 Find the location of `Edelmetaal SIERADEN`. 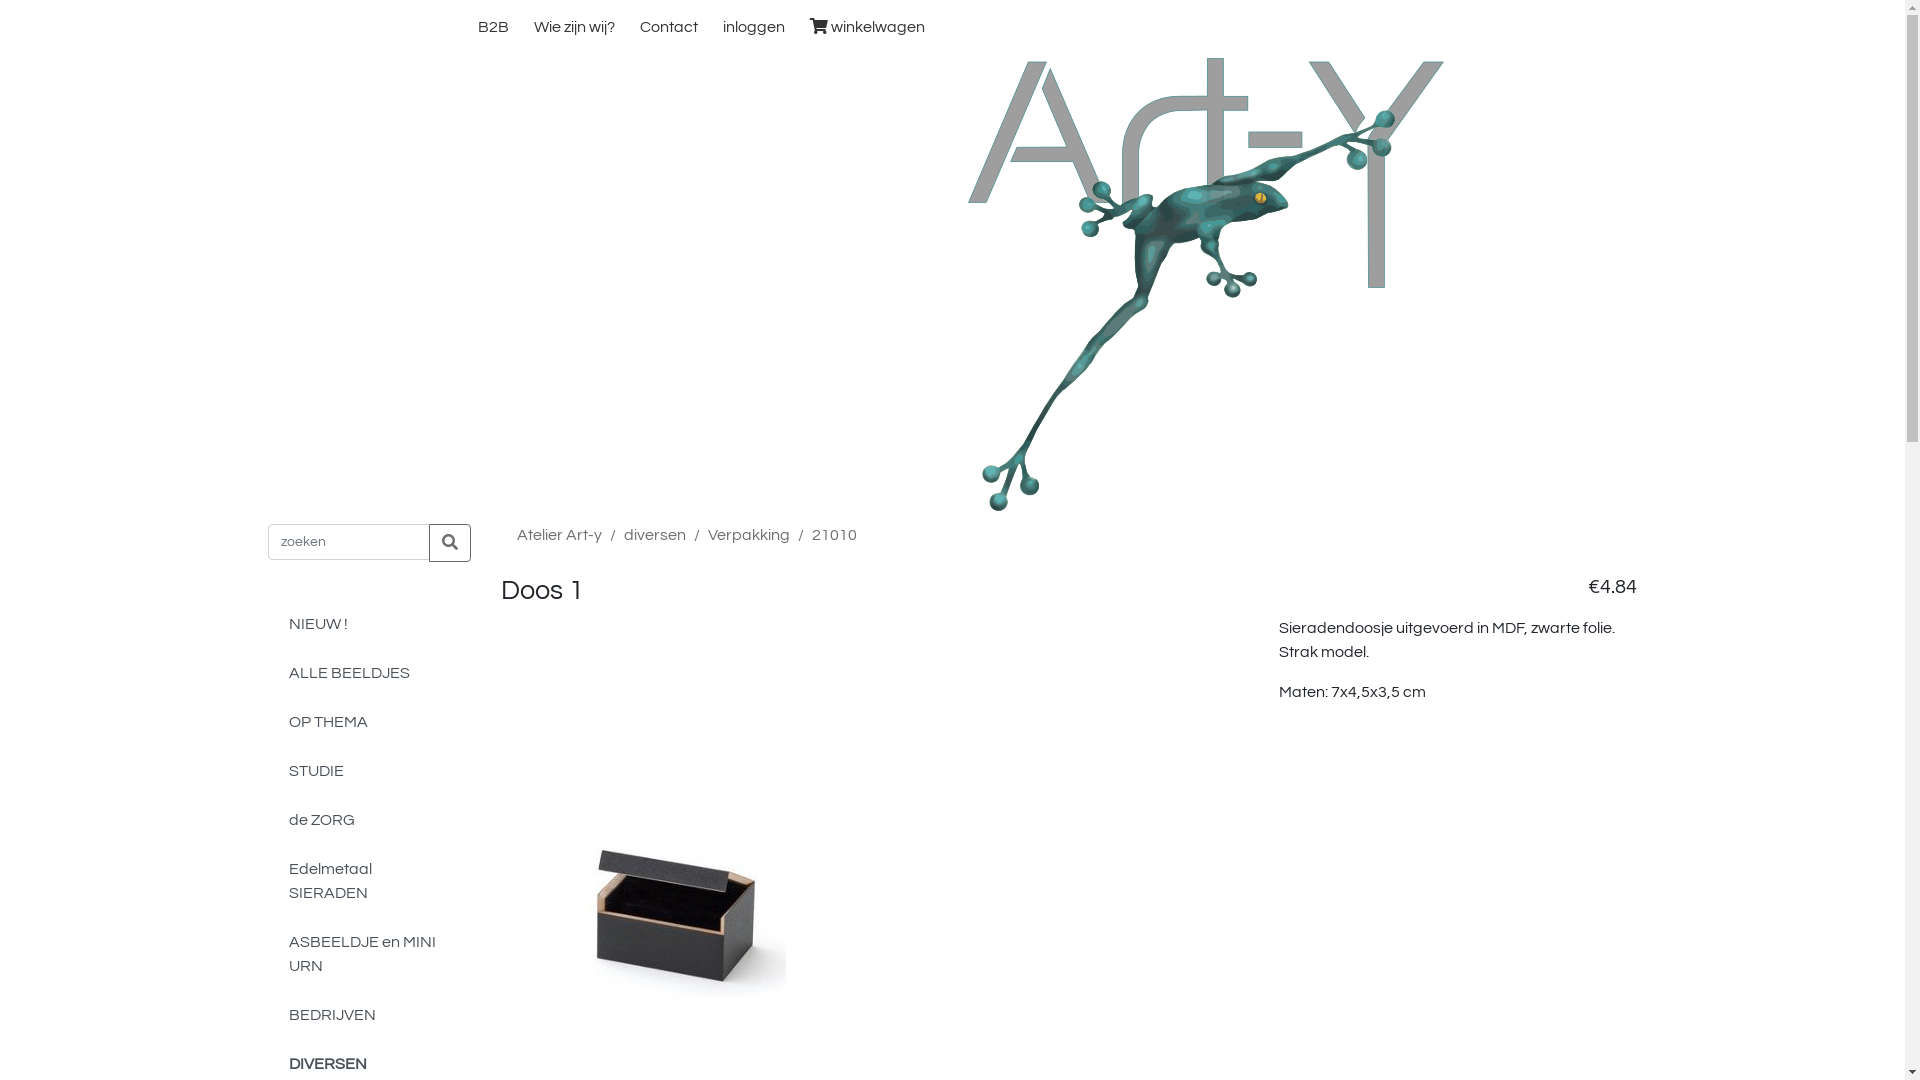

Edelmetaal SIERADEN is located at coordinates (368, 882).